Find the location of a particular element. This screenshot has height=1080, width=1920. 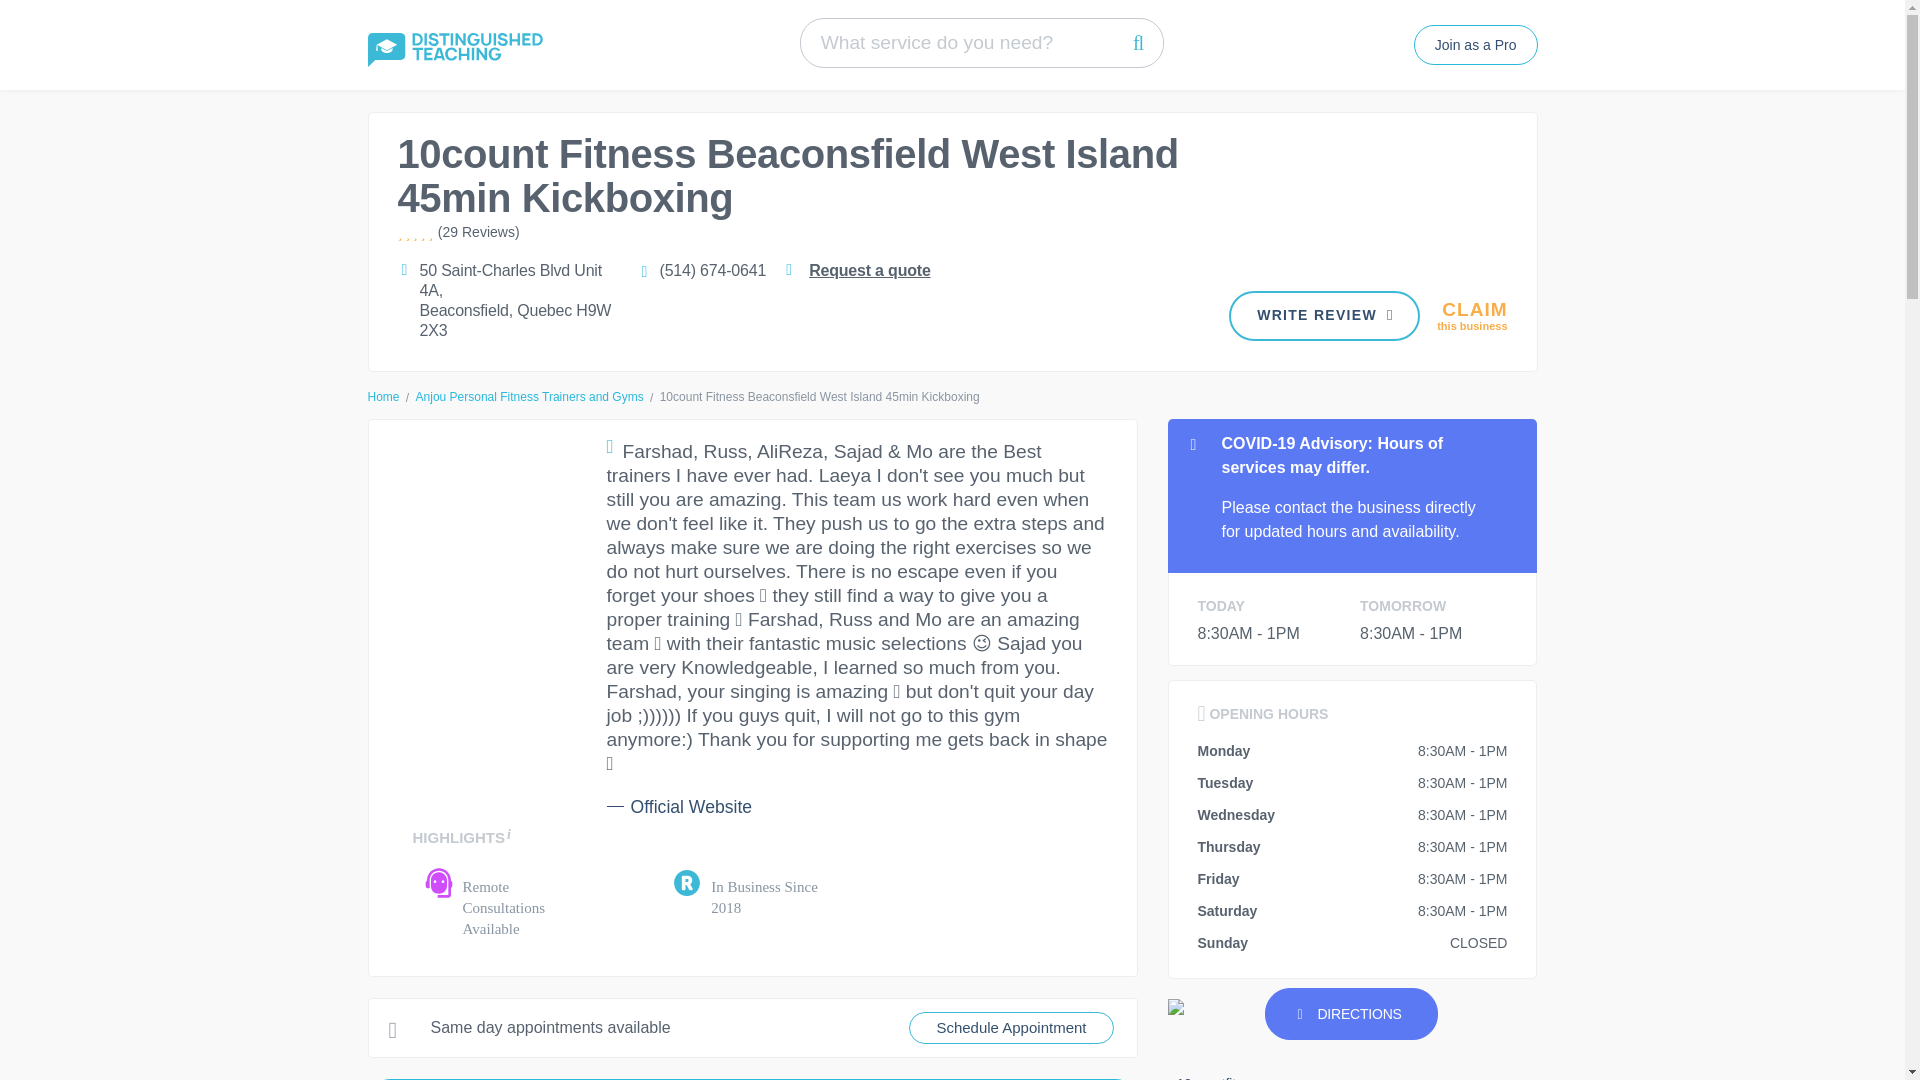

Request a quote is located at coordinates (1324, 316).